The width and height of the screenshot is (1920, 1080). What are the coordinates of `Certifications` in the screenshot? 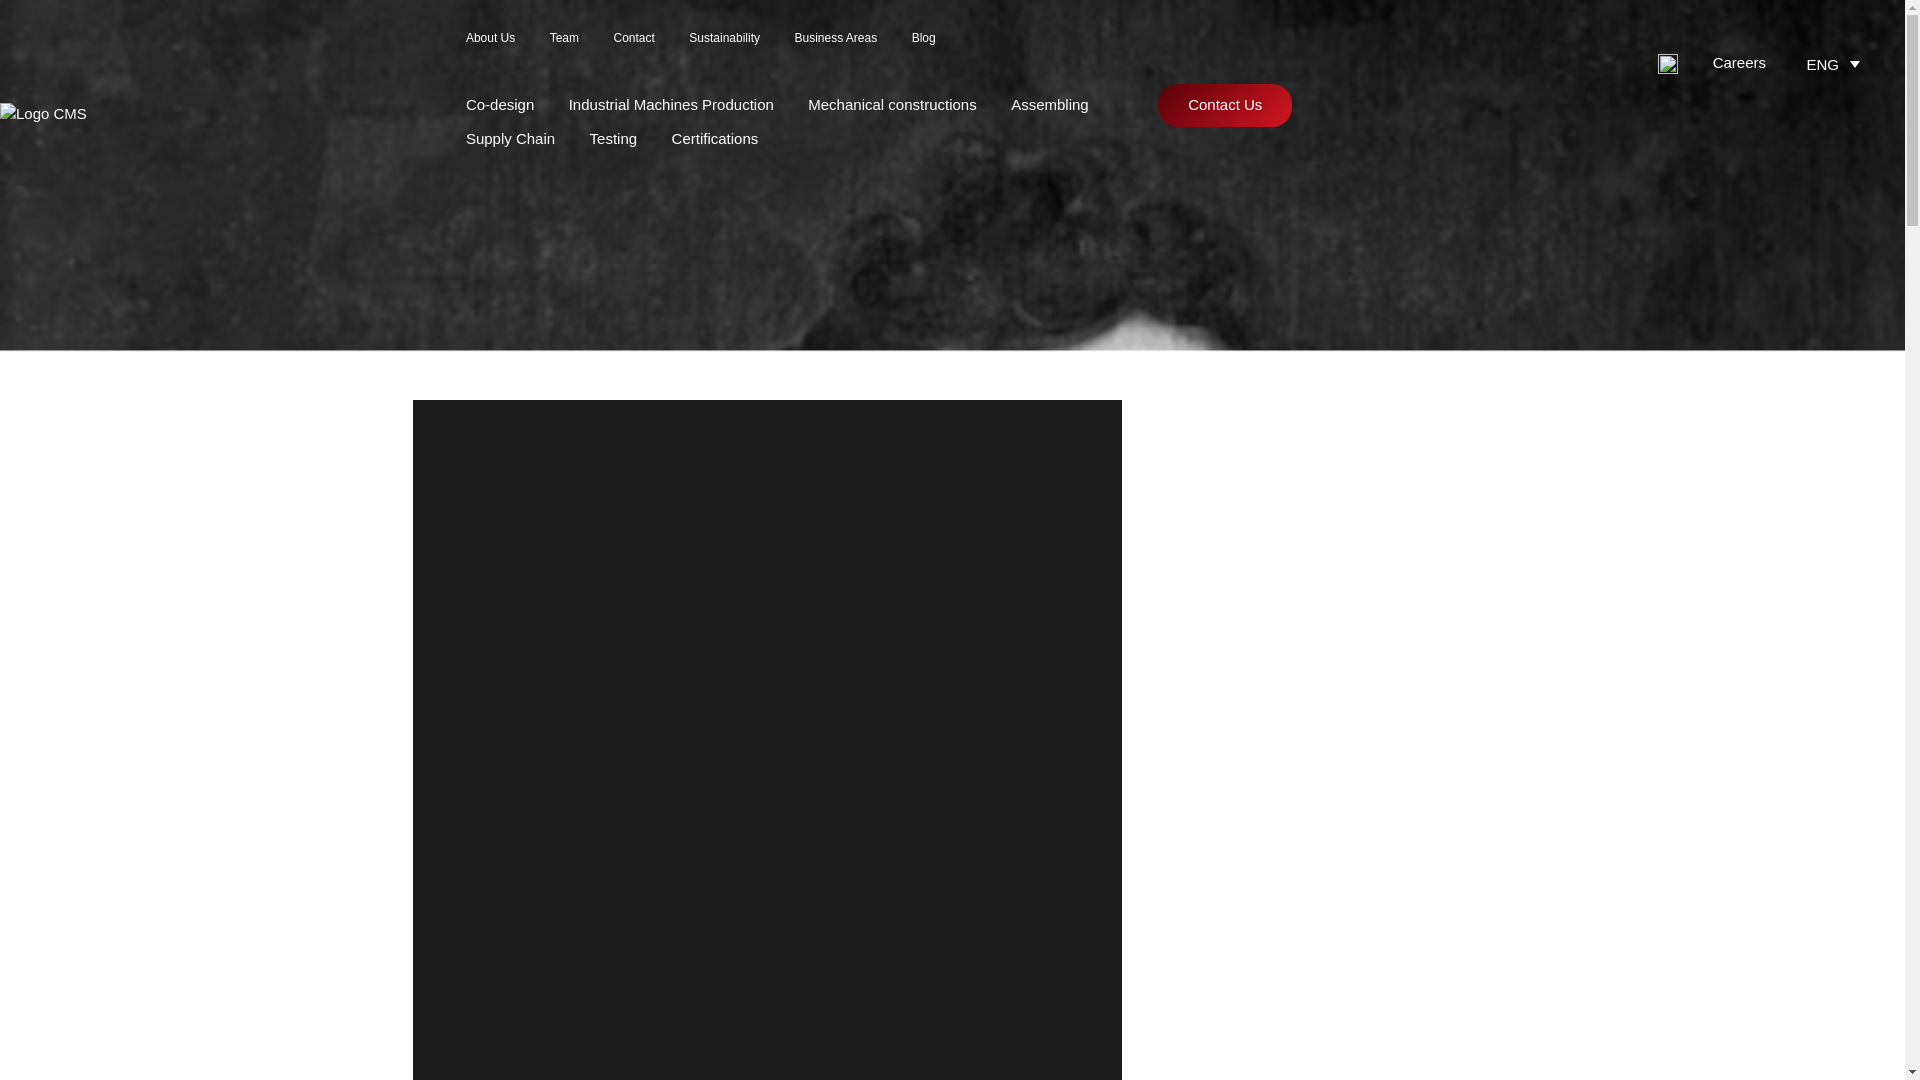 It's located at (715, 138).